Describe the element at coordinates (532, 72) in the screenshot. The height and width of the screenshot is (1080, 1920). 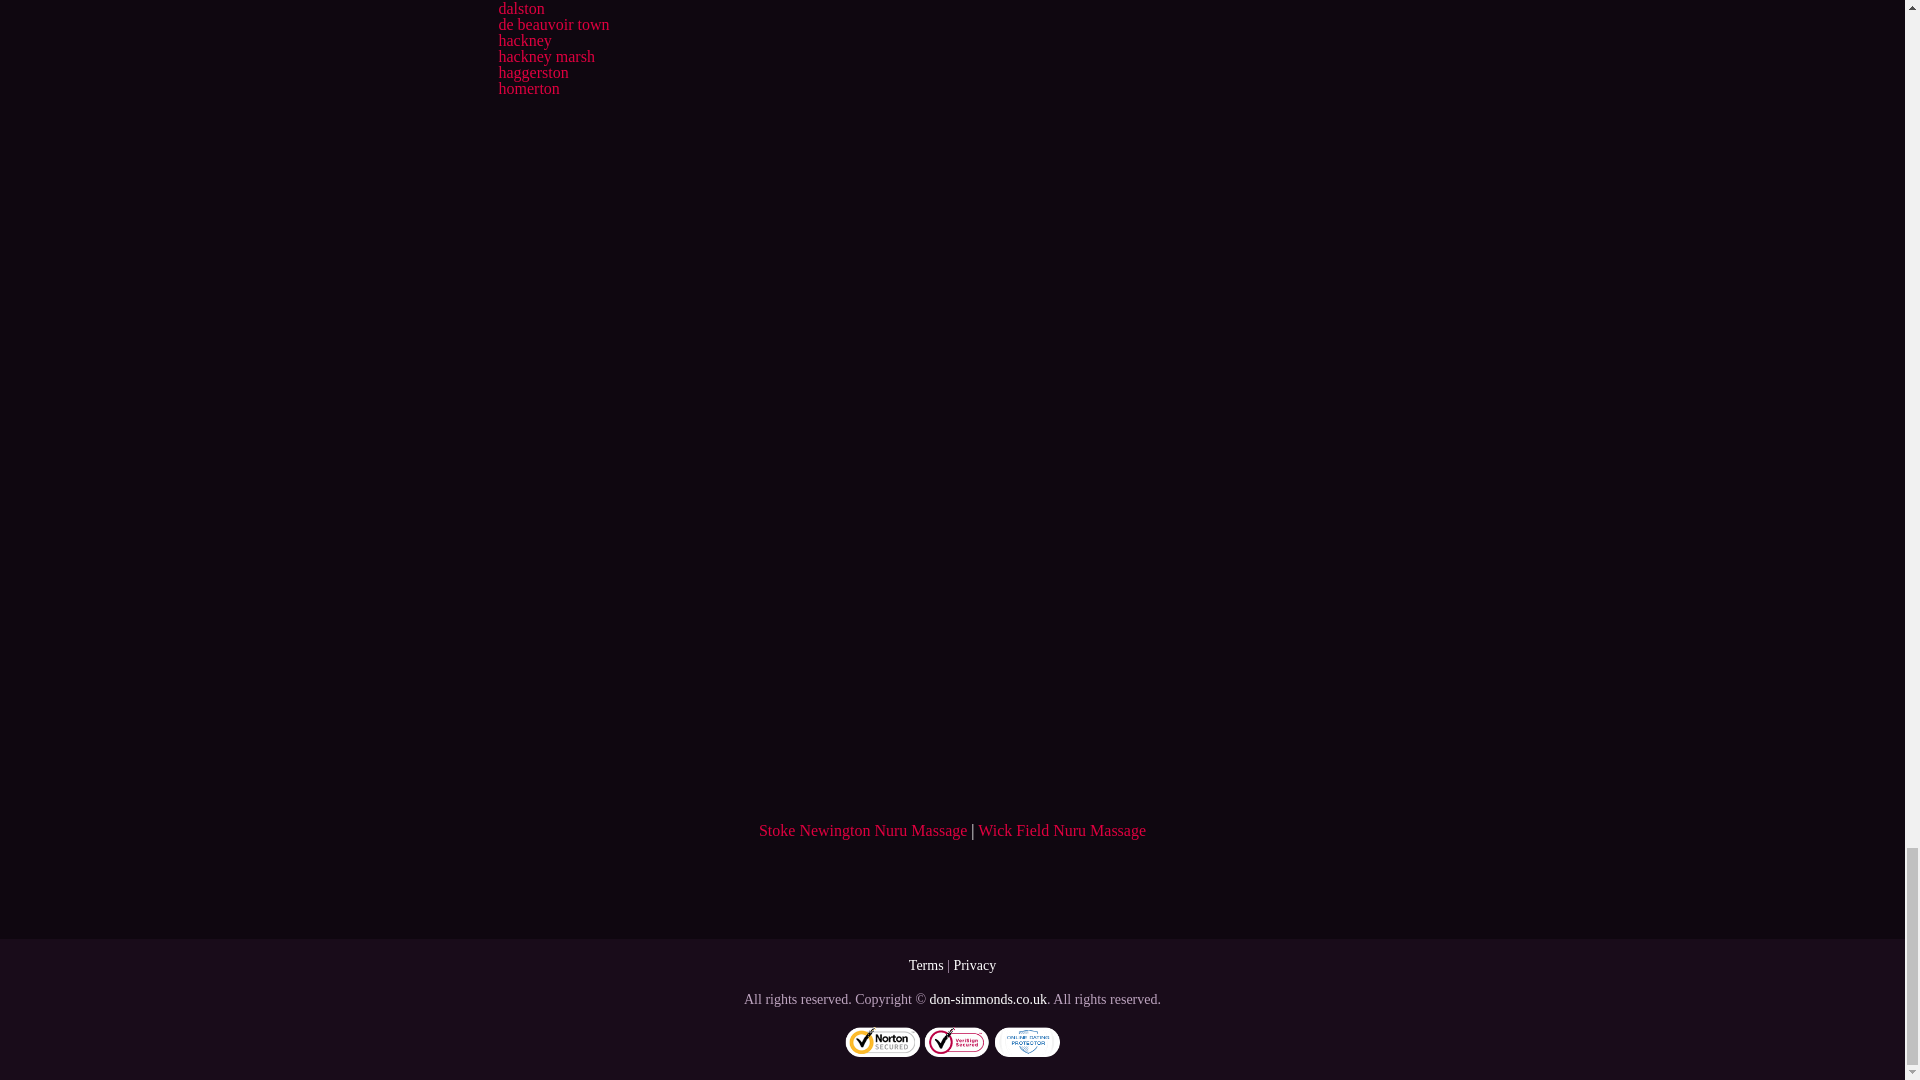
I see `haggerston` at that location.